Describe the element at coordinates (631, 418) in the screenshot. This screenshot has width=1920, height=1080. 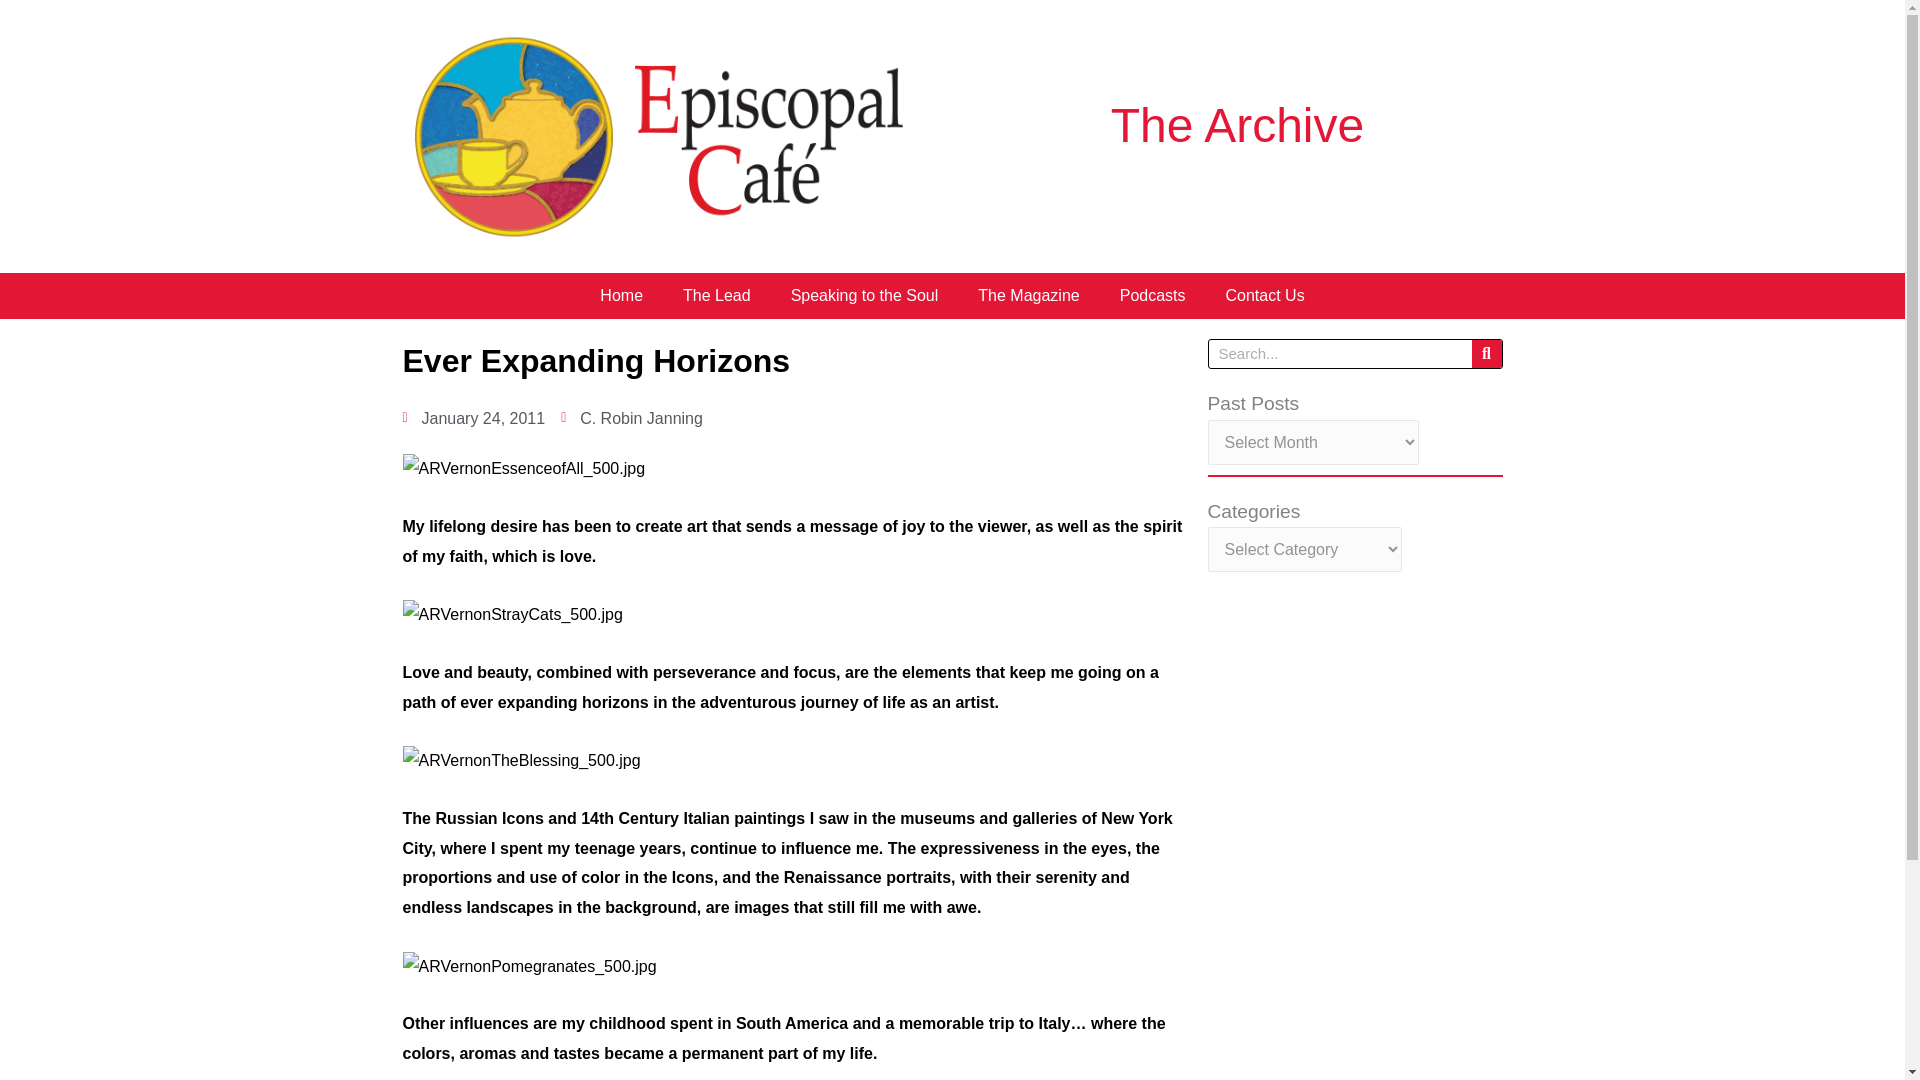
I see `C. Robin Janning` at that location.